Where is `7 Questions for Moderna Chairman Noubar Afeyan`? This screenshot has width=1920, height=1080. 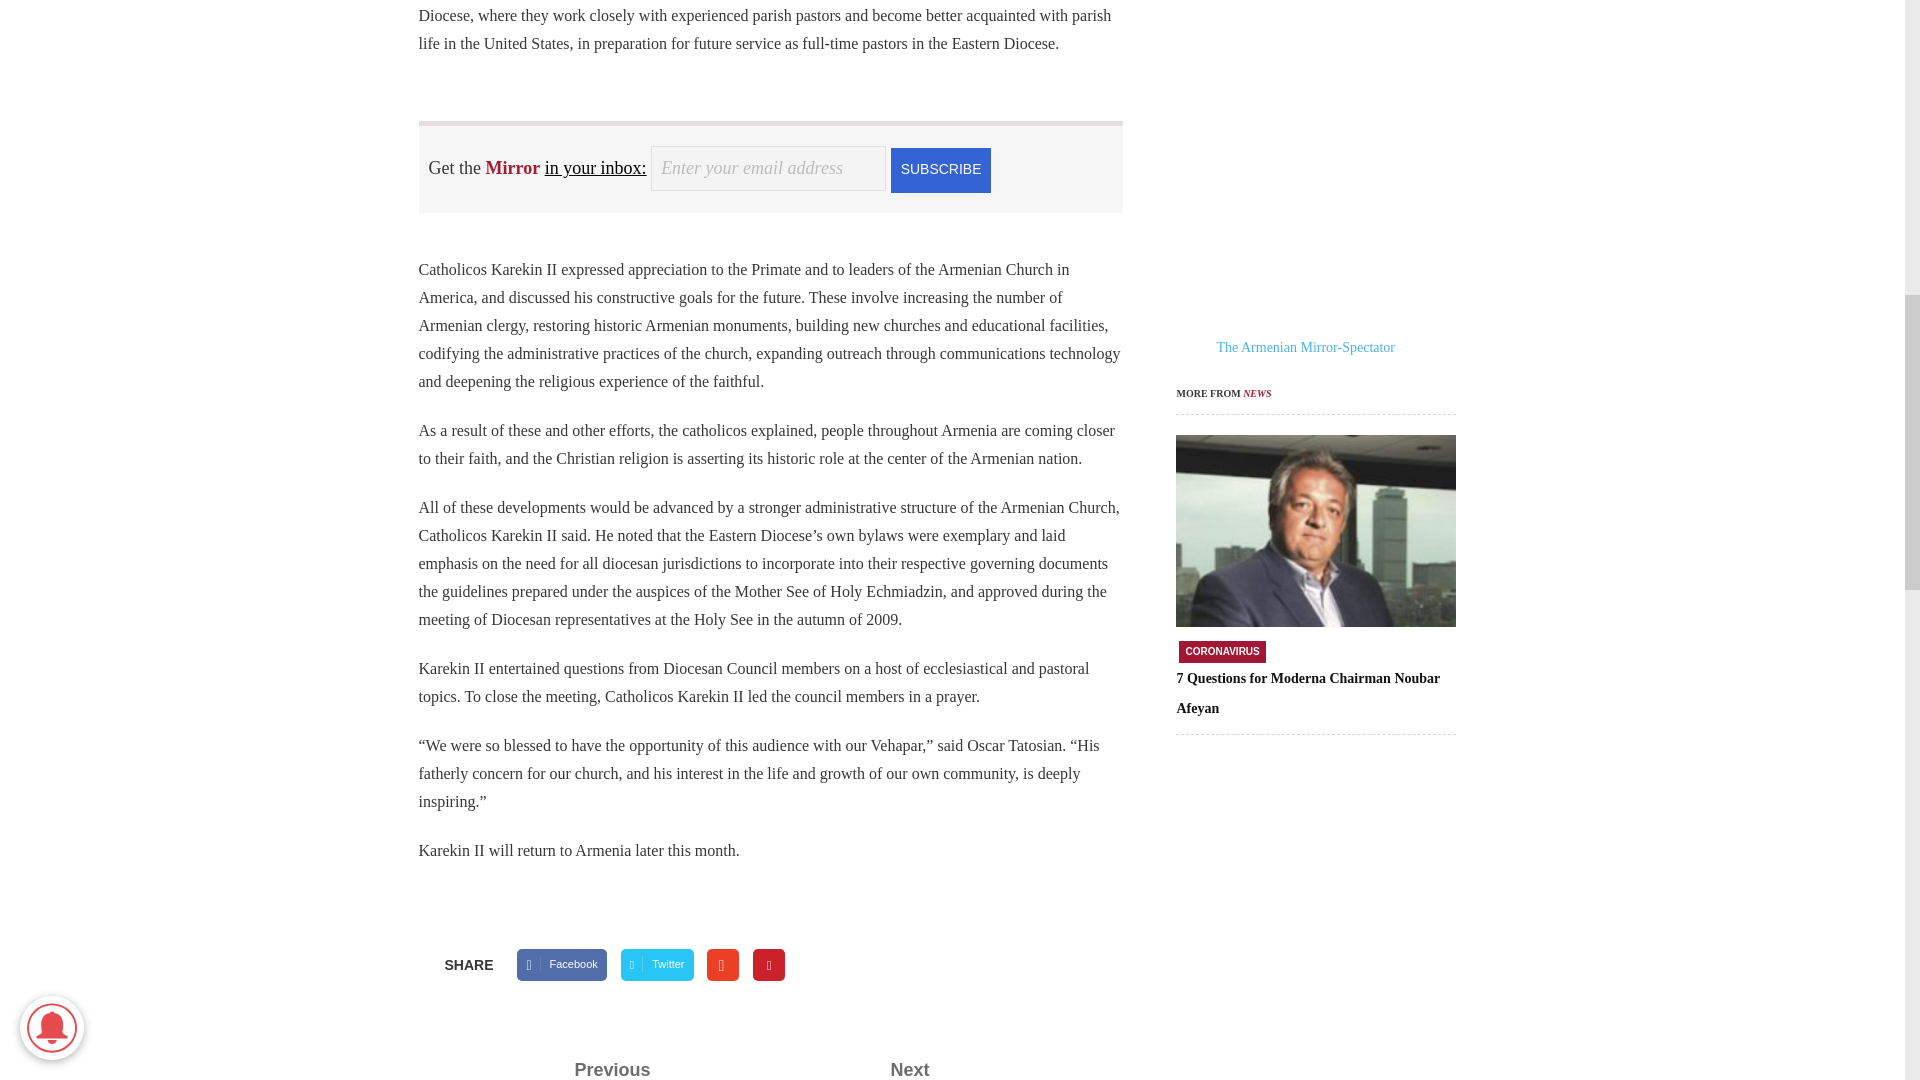 7 Questions for Moderna Chairman Noubar Afeyan is located at coordinates (1315, 531).